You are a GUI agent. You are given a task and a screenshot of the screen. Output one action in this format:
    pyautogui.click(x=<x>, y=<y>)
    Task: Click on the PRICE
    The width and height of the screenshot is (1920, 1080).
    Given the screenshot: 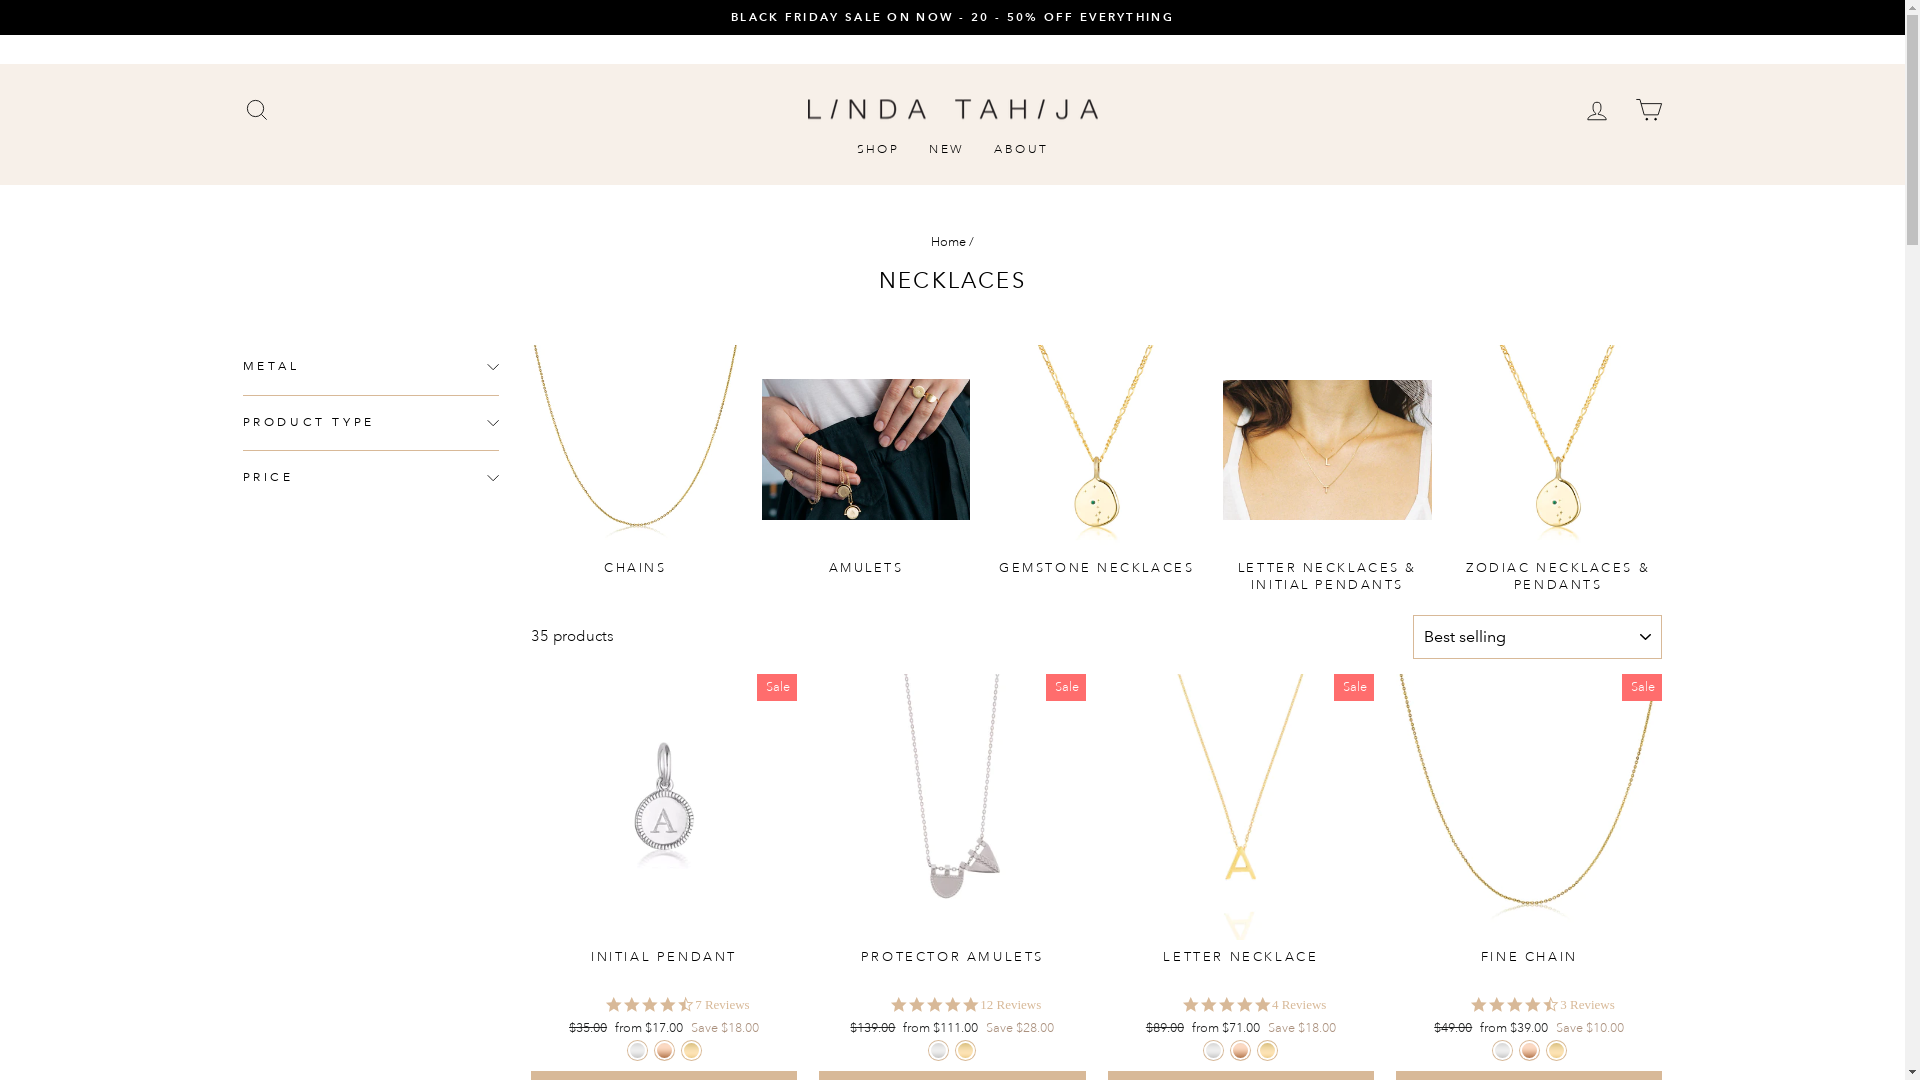 What is the action you would take?
    pyautogui.click(x=370, y=478)
    